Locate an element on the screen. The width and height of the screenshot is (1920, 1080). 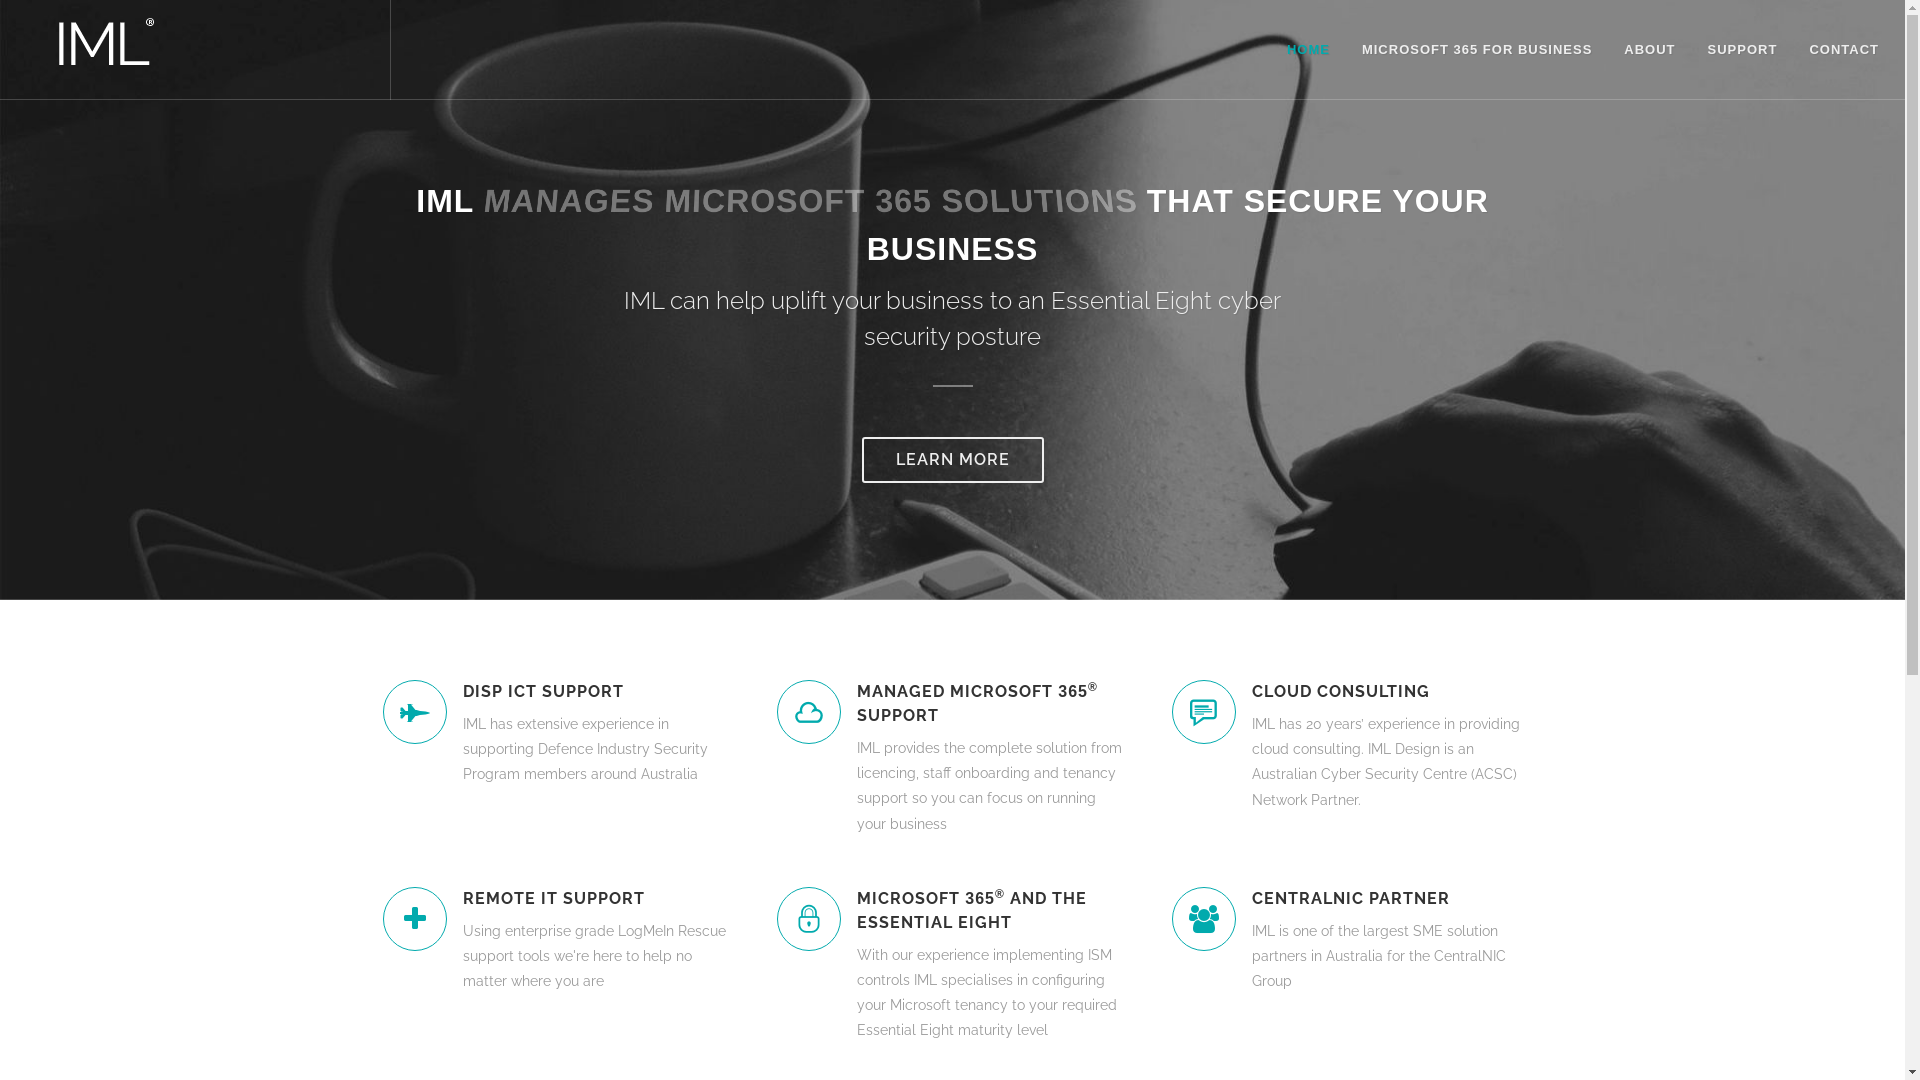
MICROSOFT 365 FOR BUSINESS is located at coordinates (1477, 50).